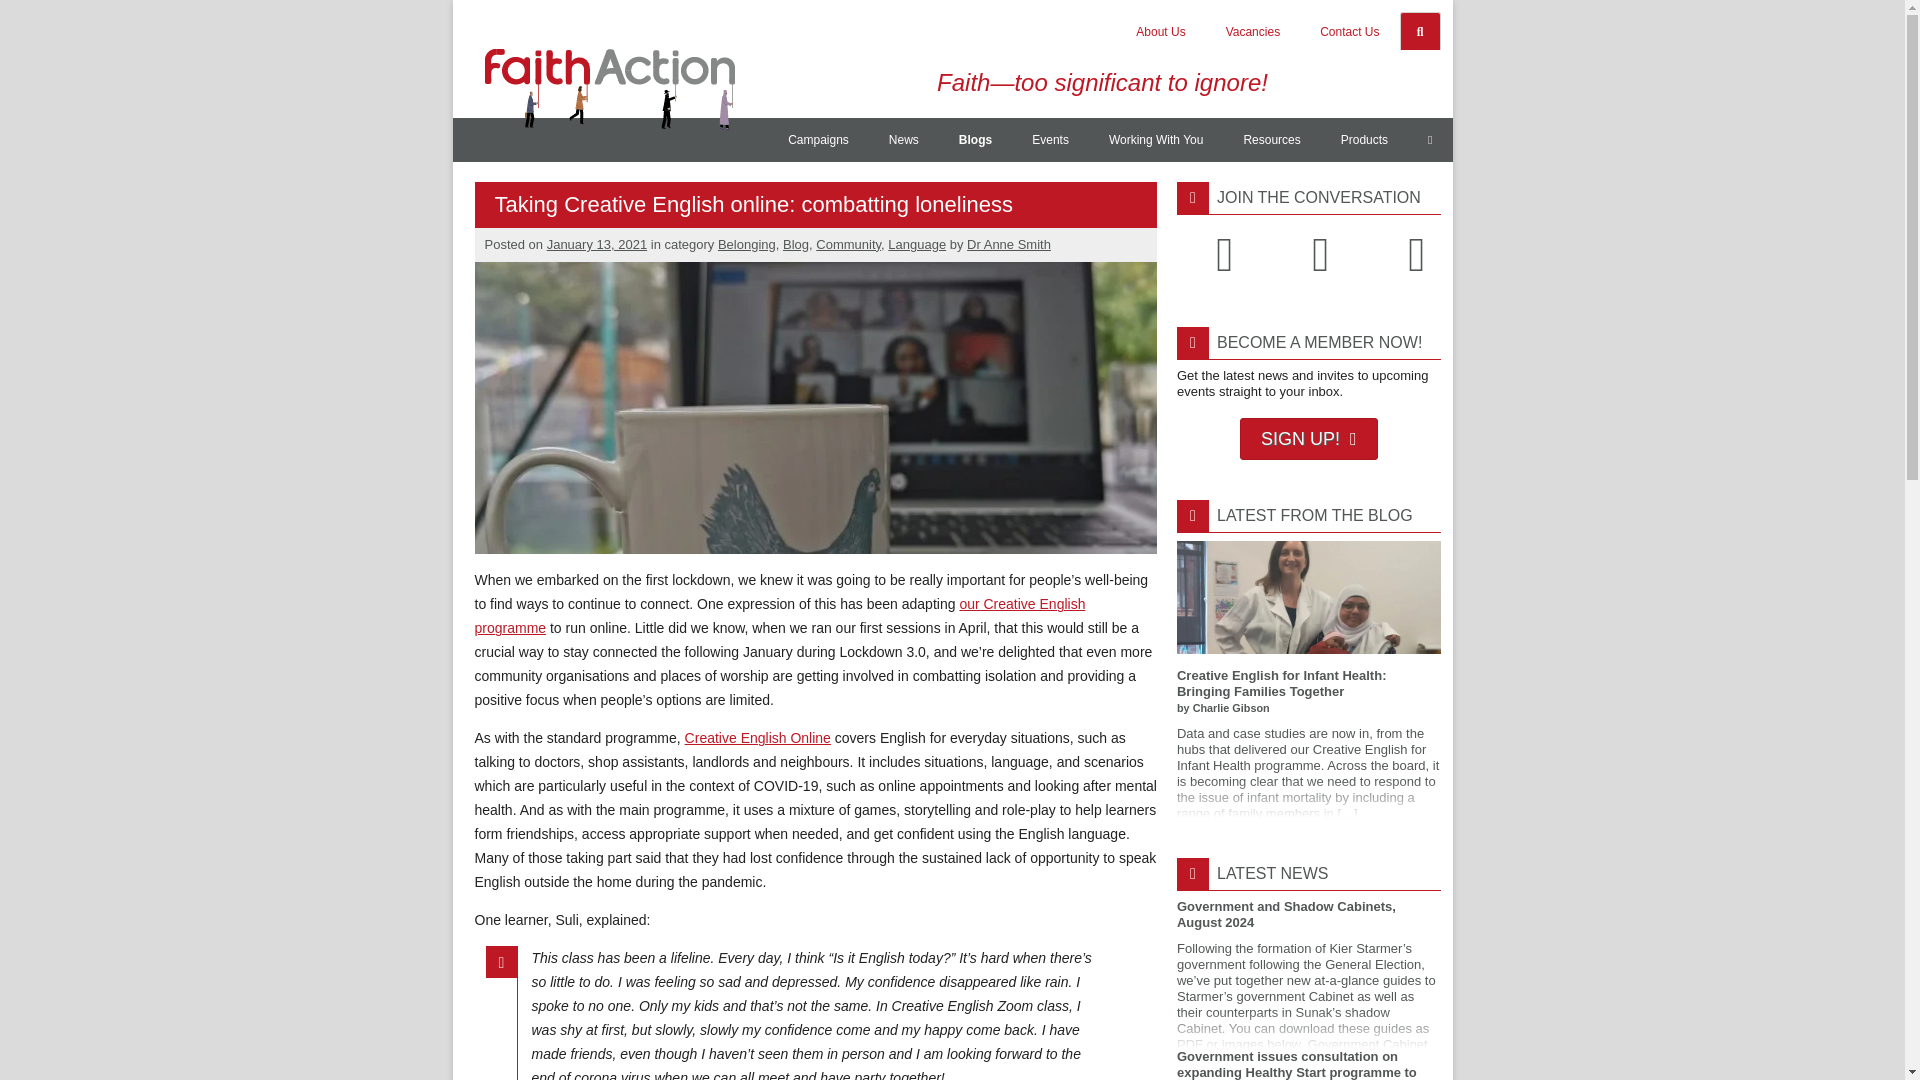 The height and width of the screenshot is (1080, 1920). I want to click on View all posts by Dr Anne Smith, so click(1008, 244).